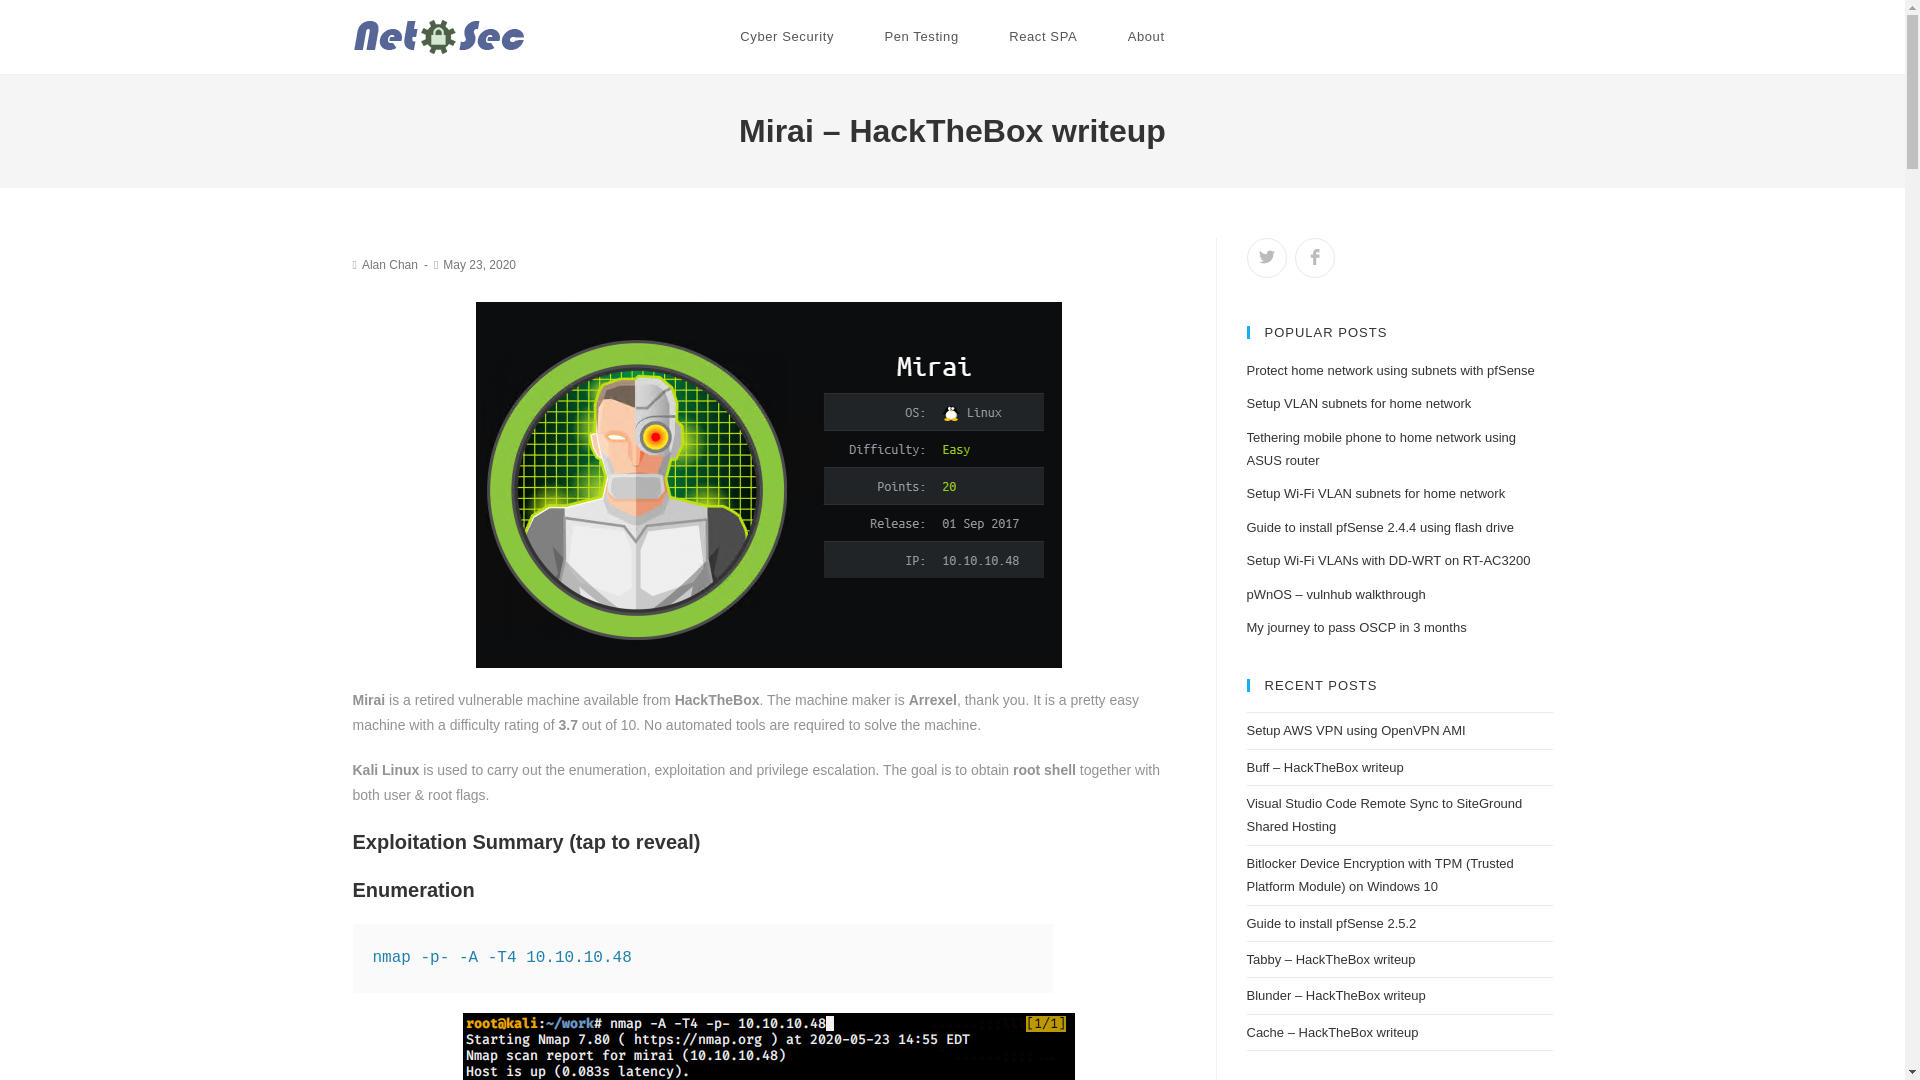 The height and width of the screenshot is (1080, 1920). Describe the element at coordinates (1266, 257) in the screenshot. I see `Share on Twitter` at that location.